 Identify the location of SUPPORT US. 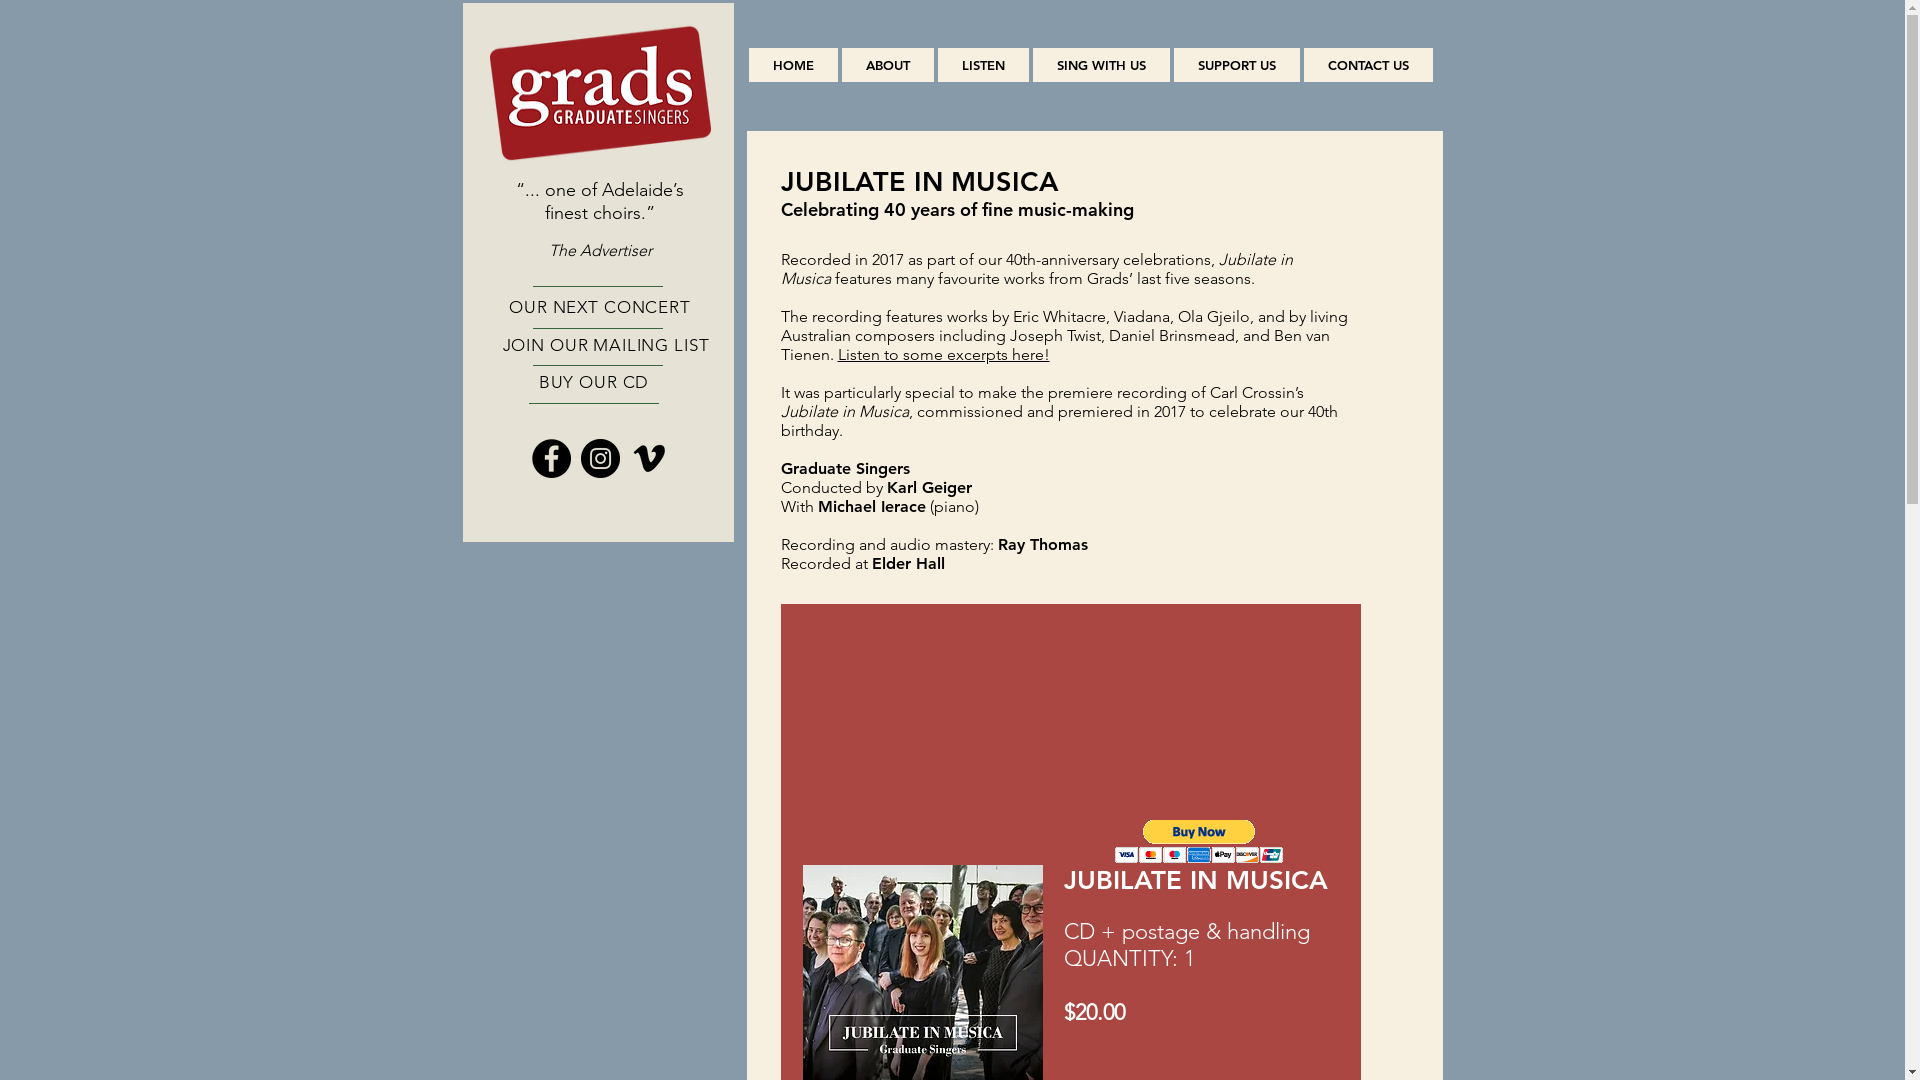
(1237, 65).